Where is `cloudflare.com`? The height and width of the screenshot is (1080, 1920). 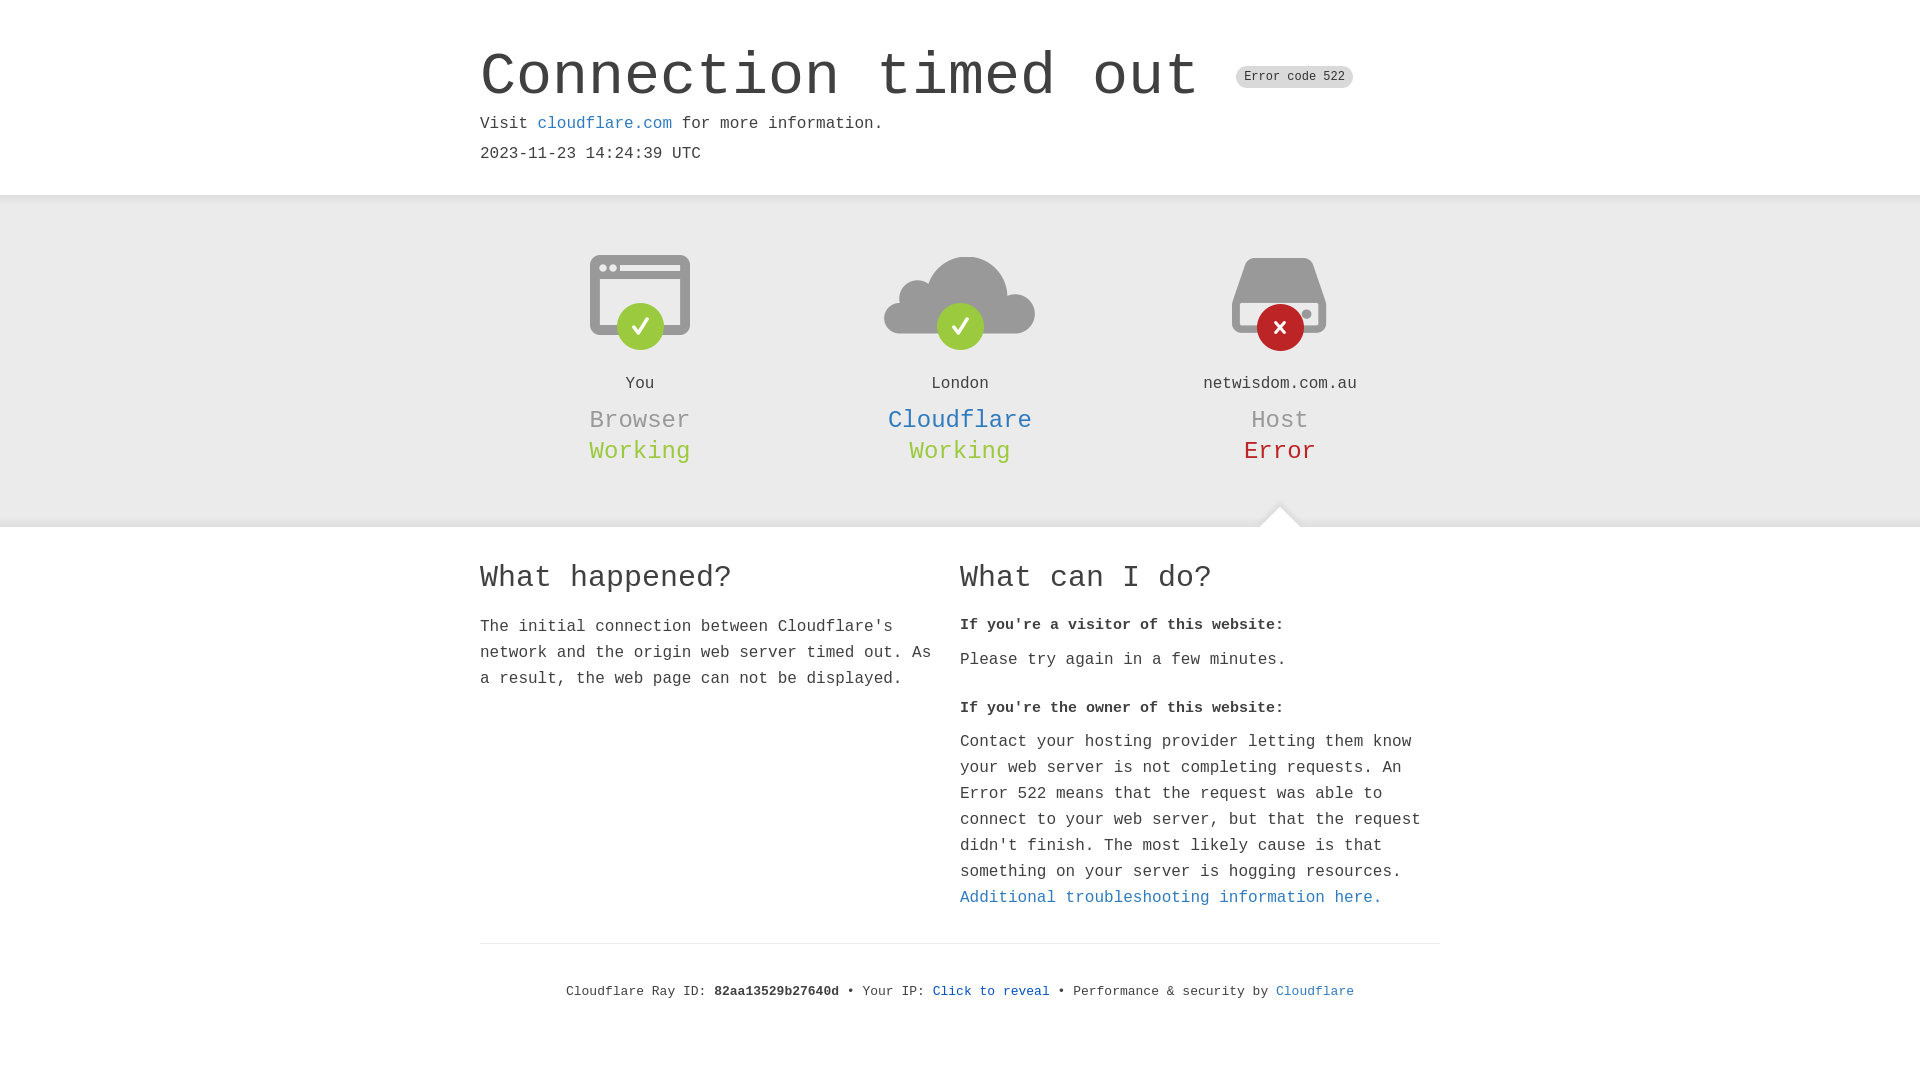
cloudflare.com is located at coordinates (605, 124).